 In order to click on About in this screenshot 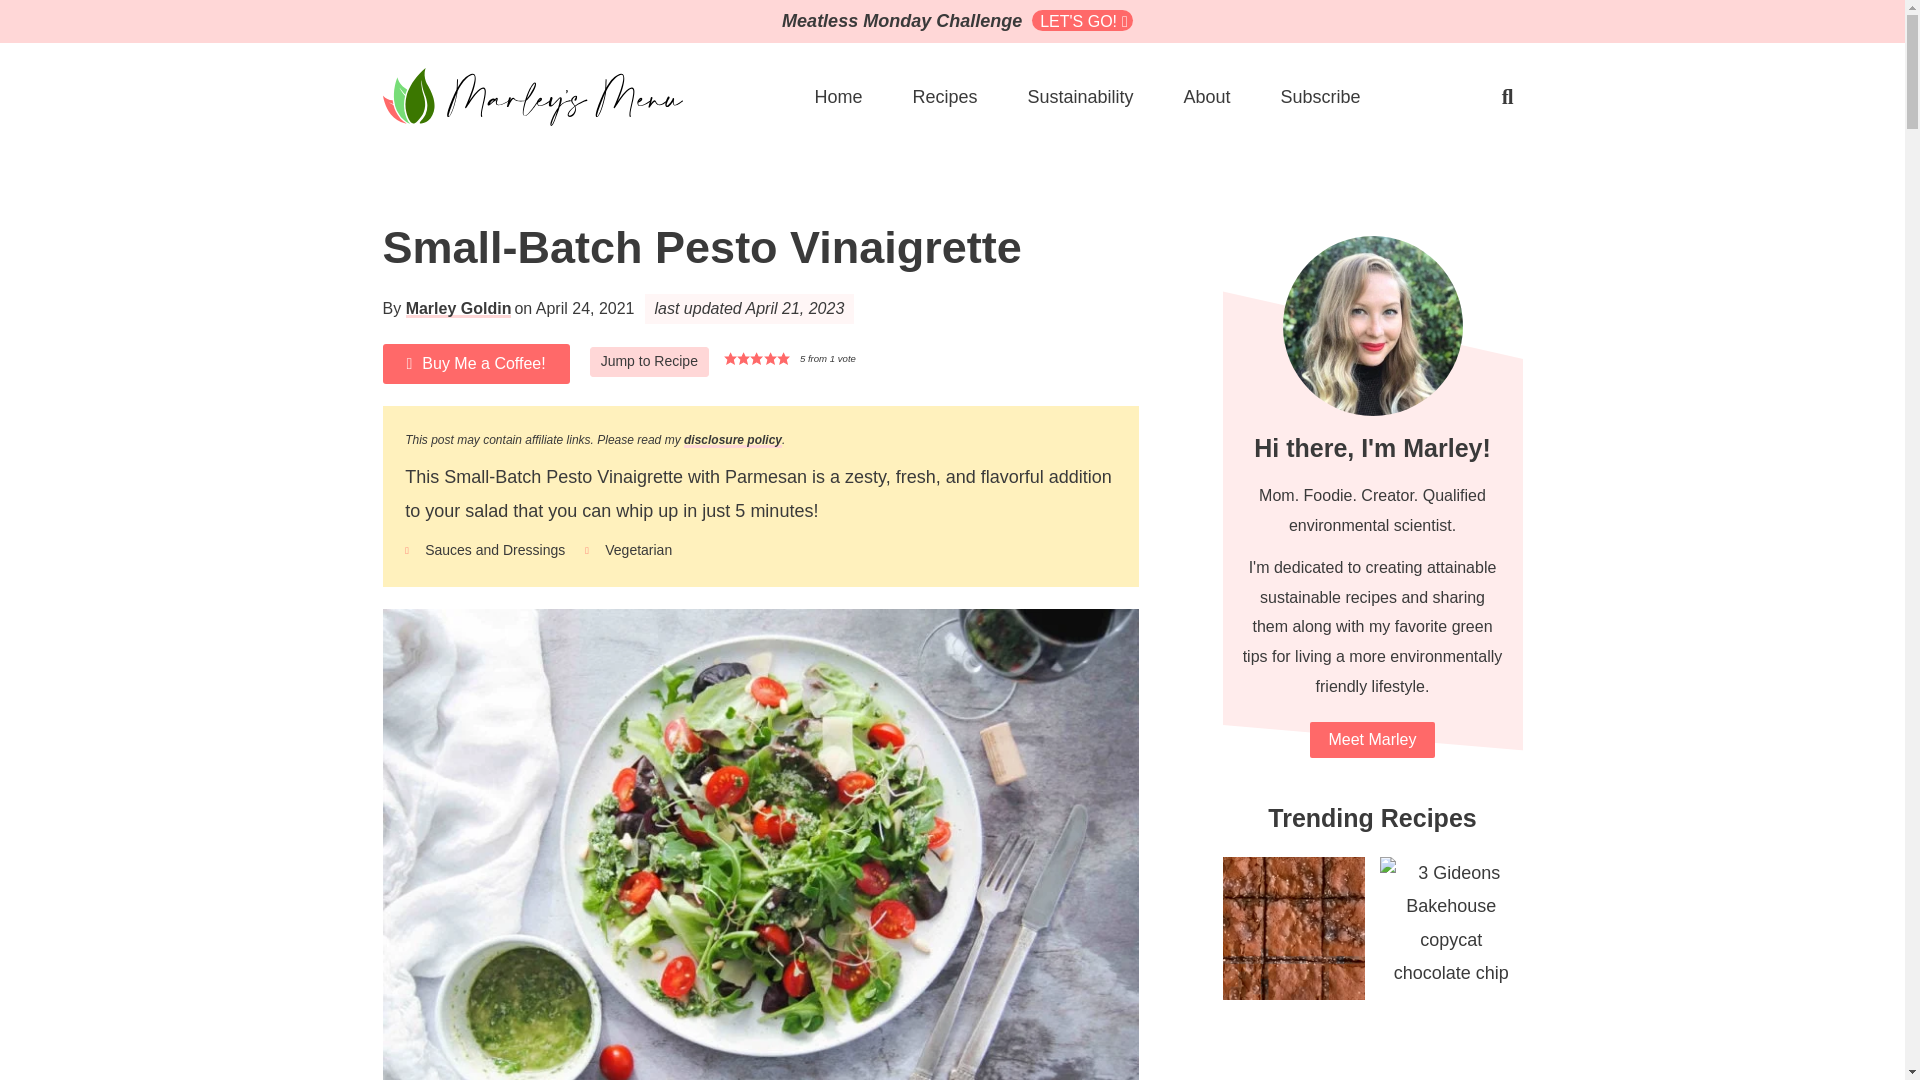, I will do `click(1206, 96)`.